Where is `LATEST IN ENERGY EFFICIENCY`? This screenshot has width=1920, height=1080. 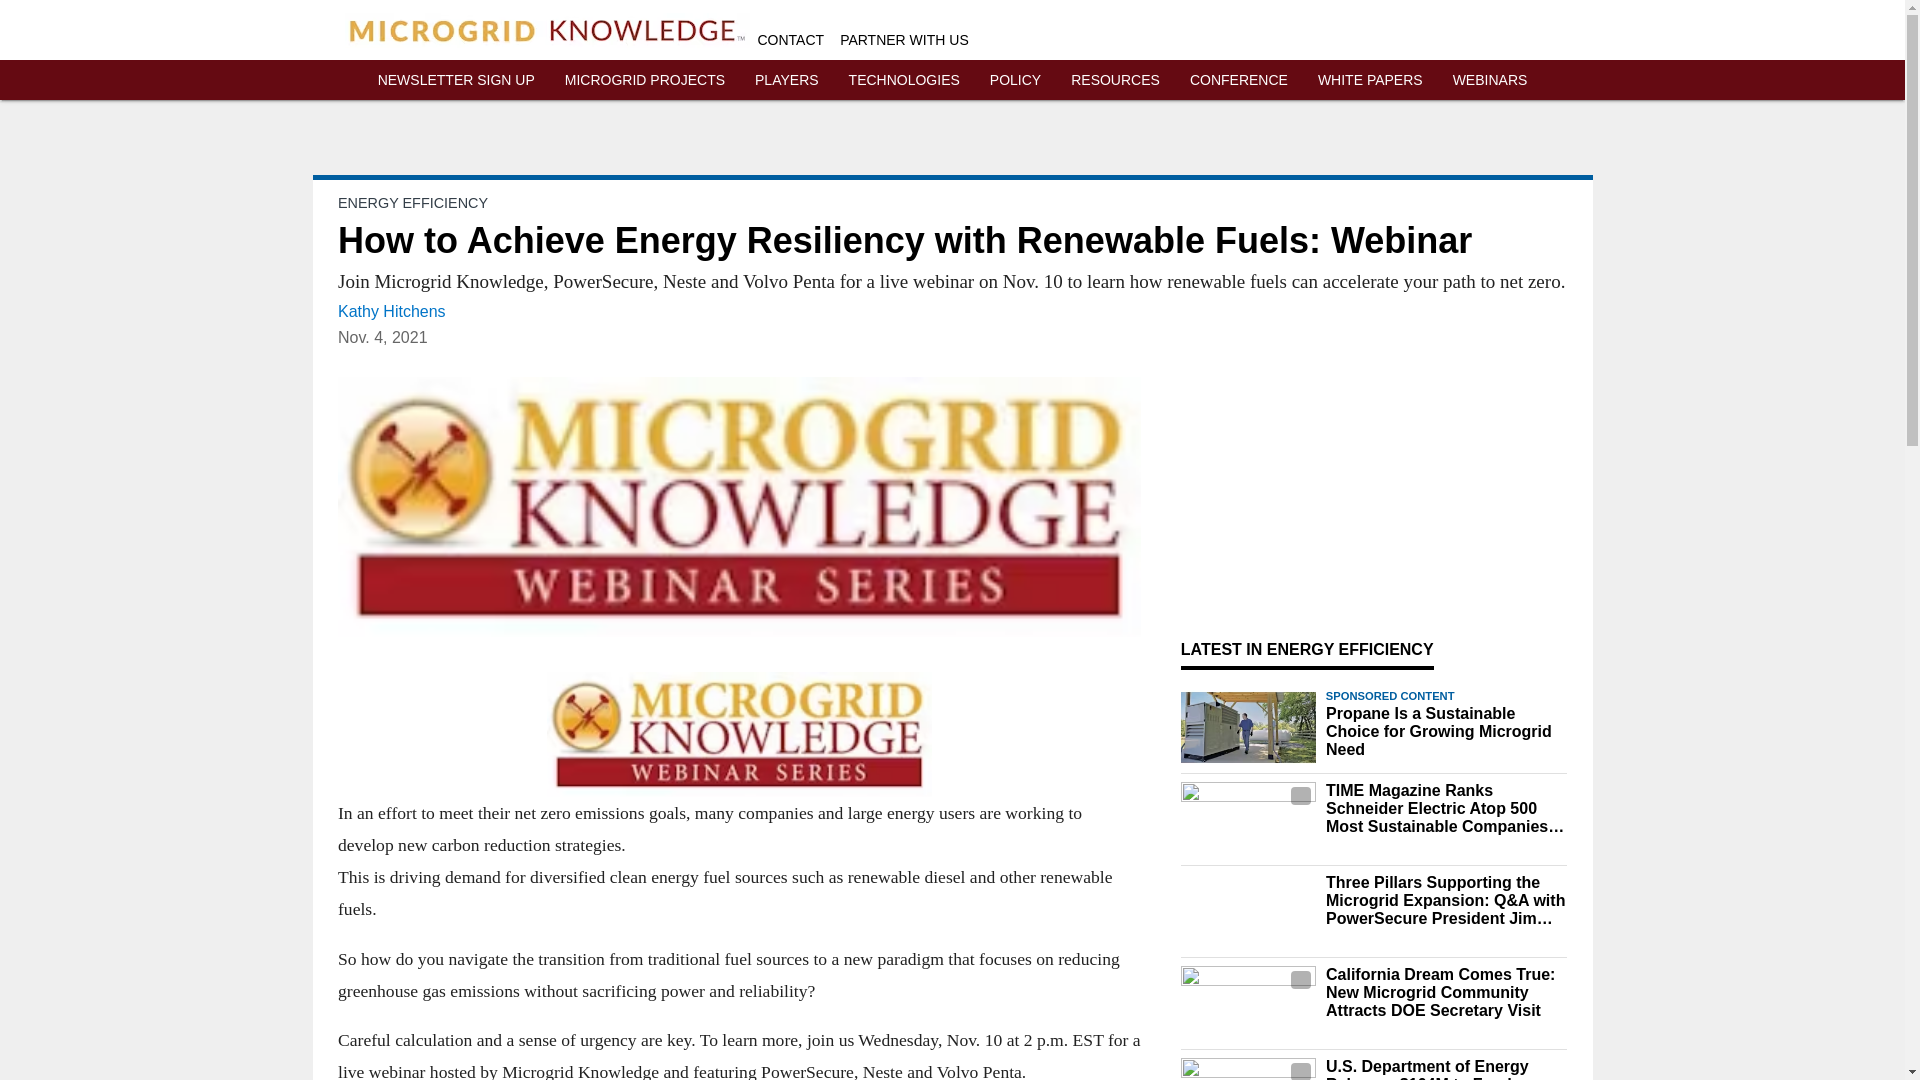 LATEST IN ENERGY EFFICIENCY is located at coordinates (1307, 649).